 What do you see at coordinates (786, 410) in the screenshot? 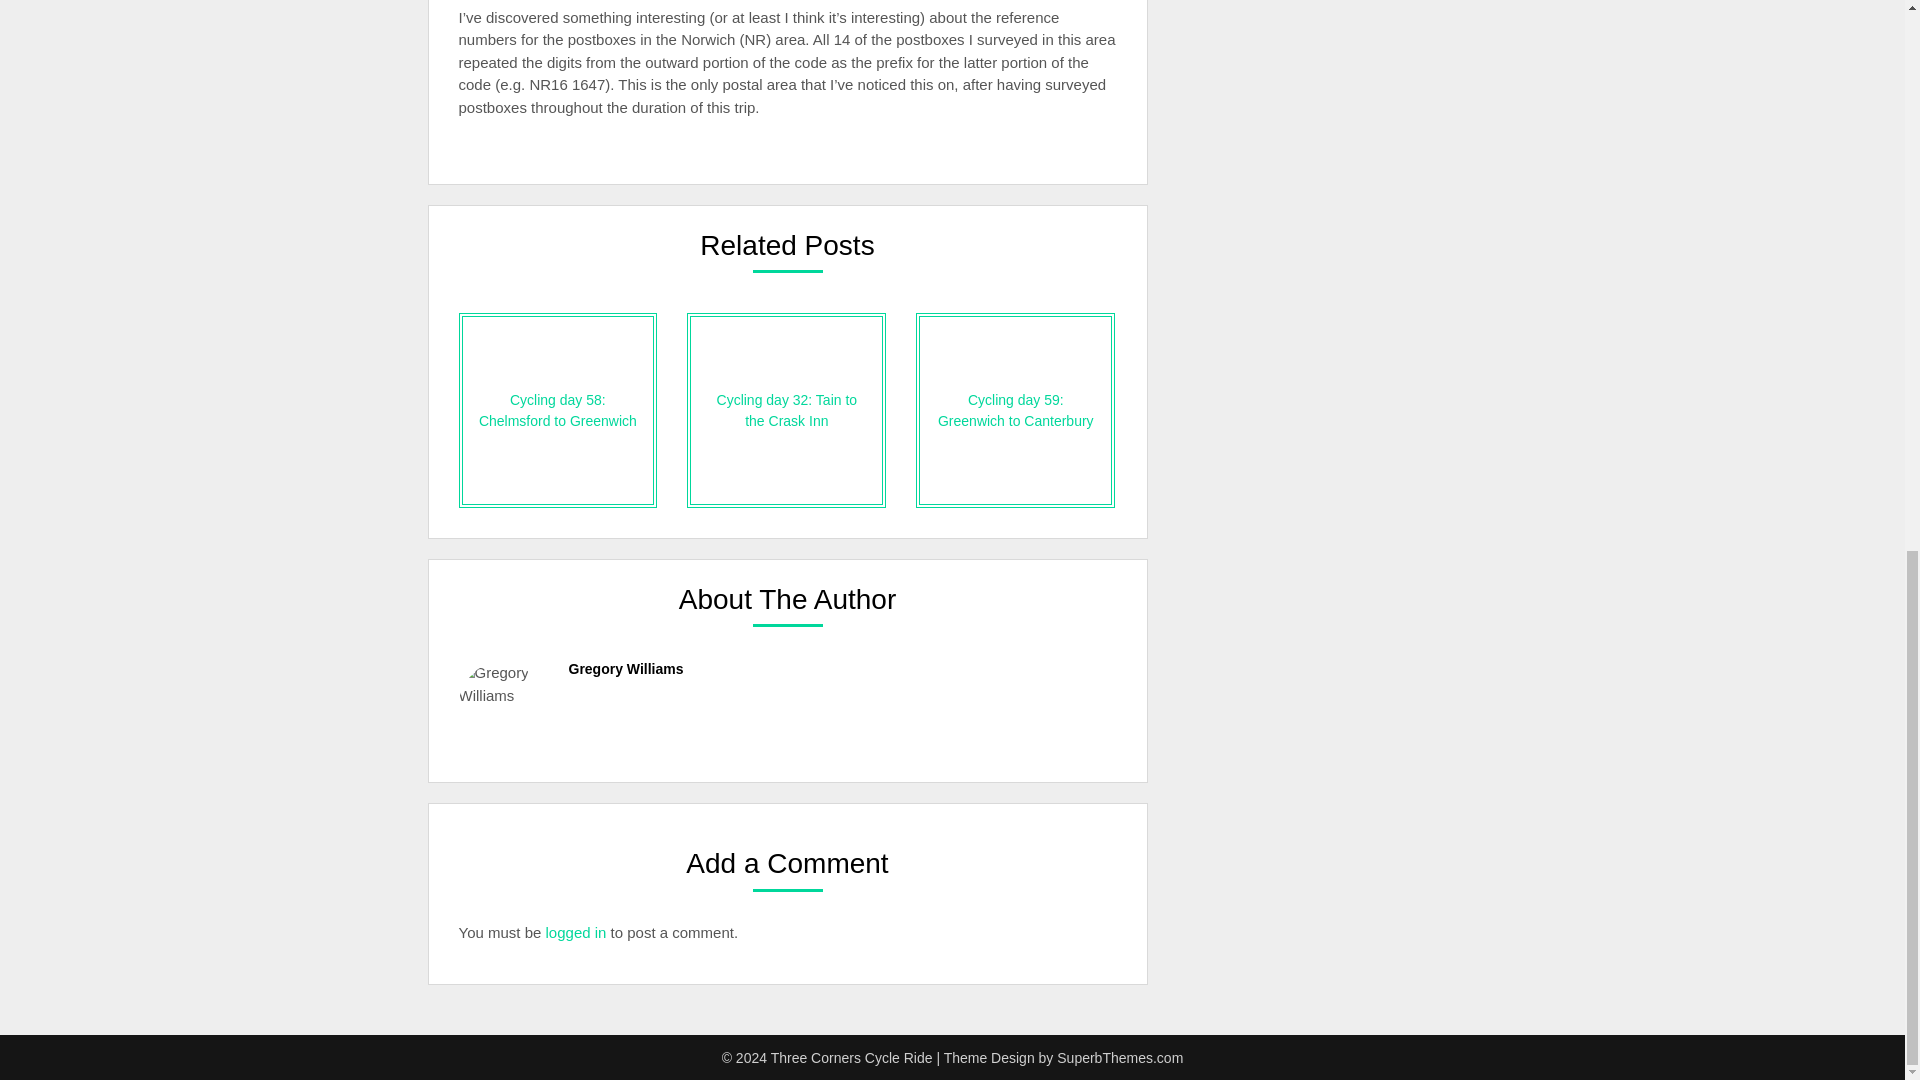
I see `Cycling day 32: Tain to the Crask Inn` at bounding box center [786, 410].